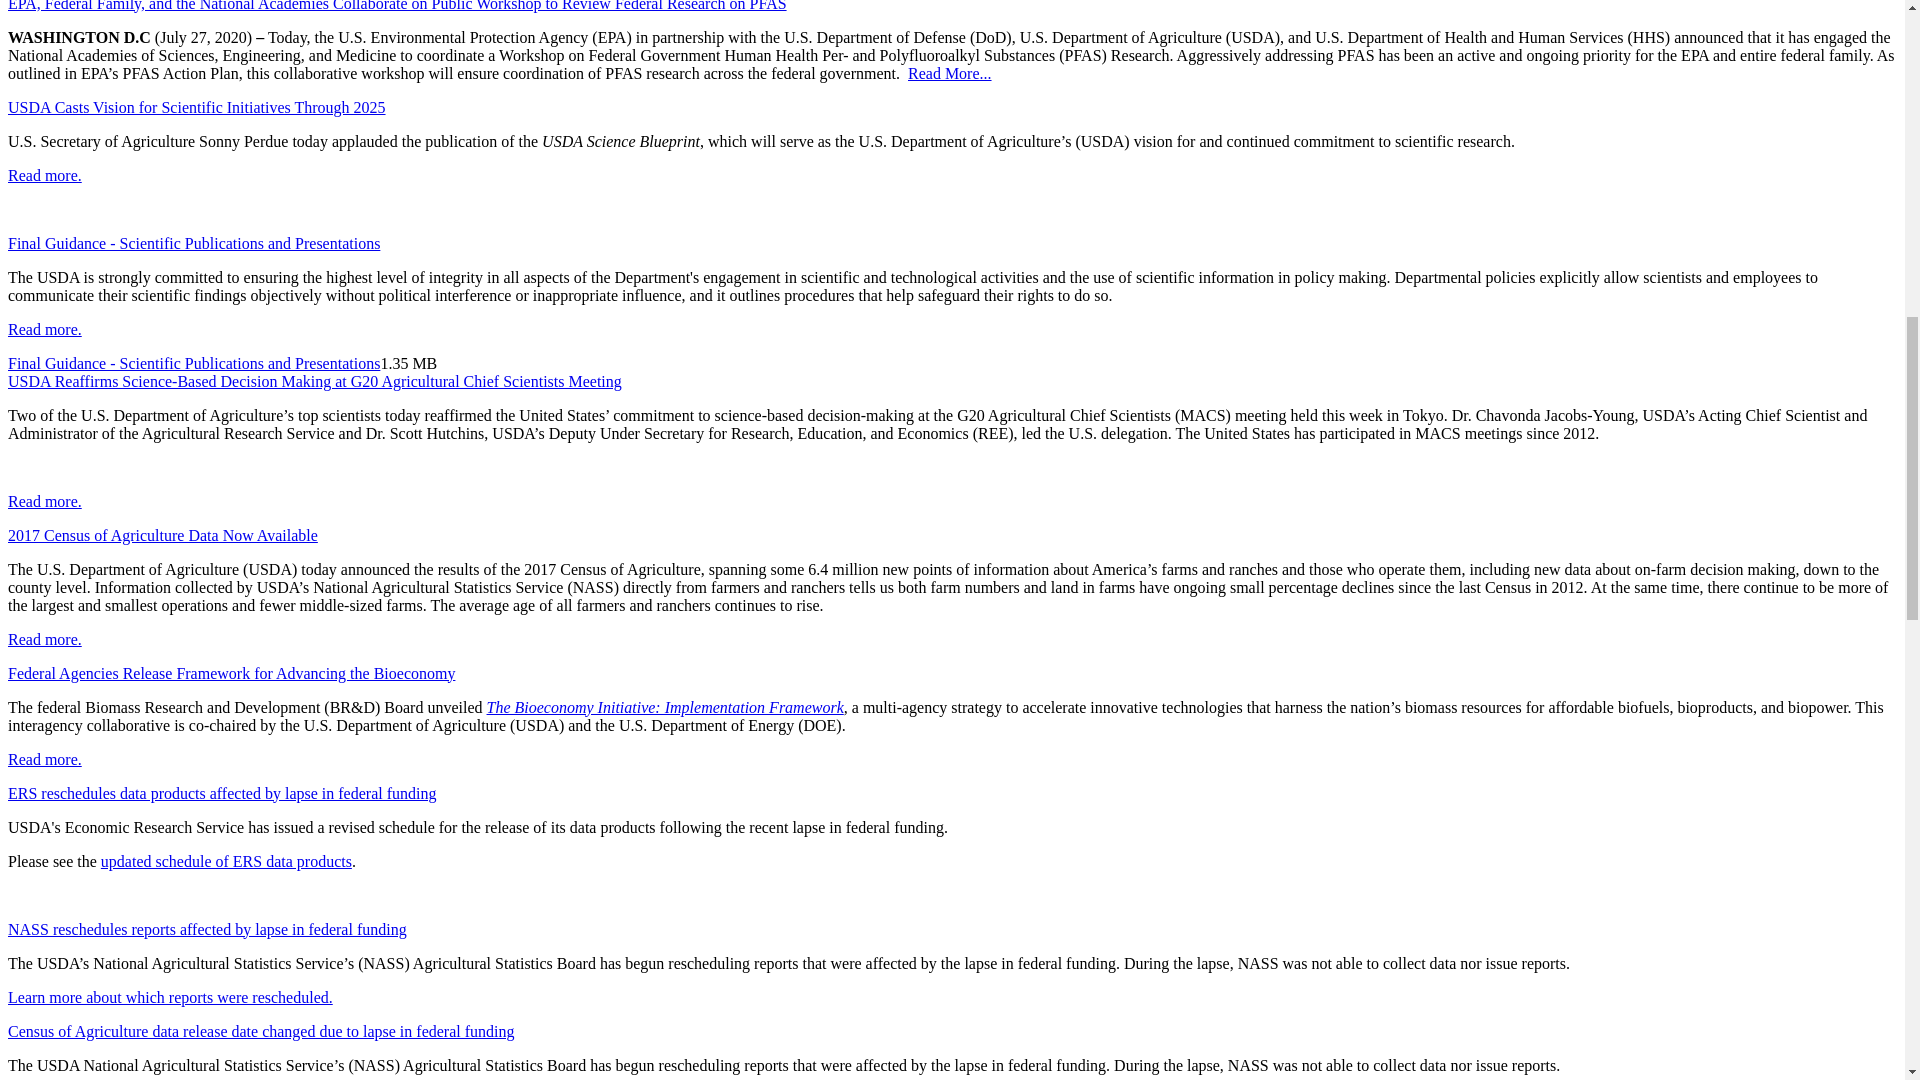 Image resolution: width=1920 pixels, height=1080 pixels. What do you see at coordinates (44, 175) in the screenshot?
I see `Read more.` at bounding box center [44, 175].